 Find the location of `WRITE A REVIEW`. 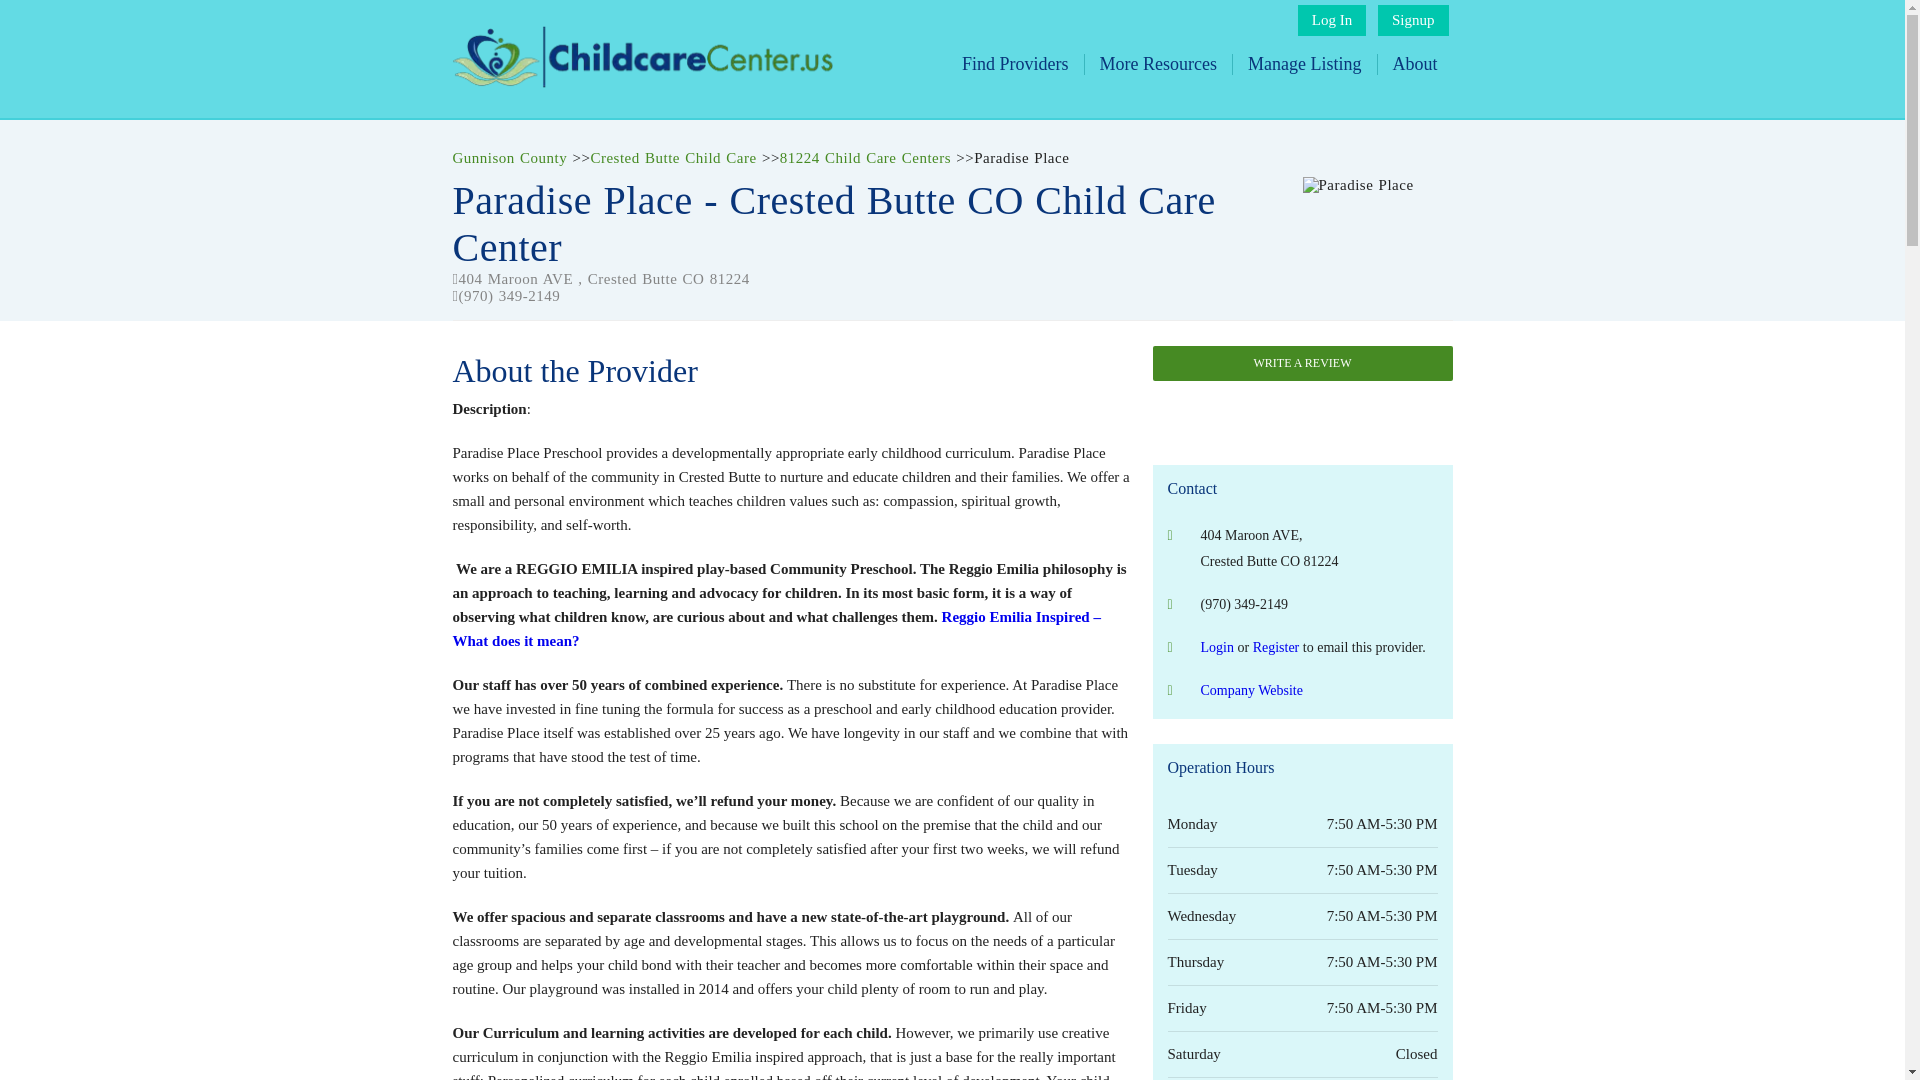

WRITE A REVIEW is located at coordinates (1302, 363).